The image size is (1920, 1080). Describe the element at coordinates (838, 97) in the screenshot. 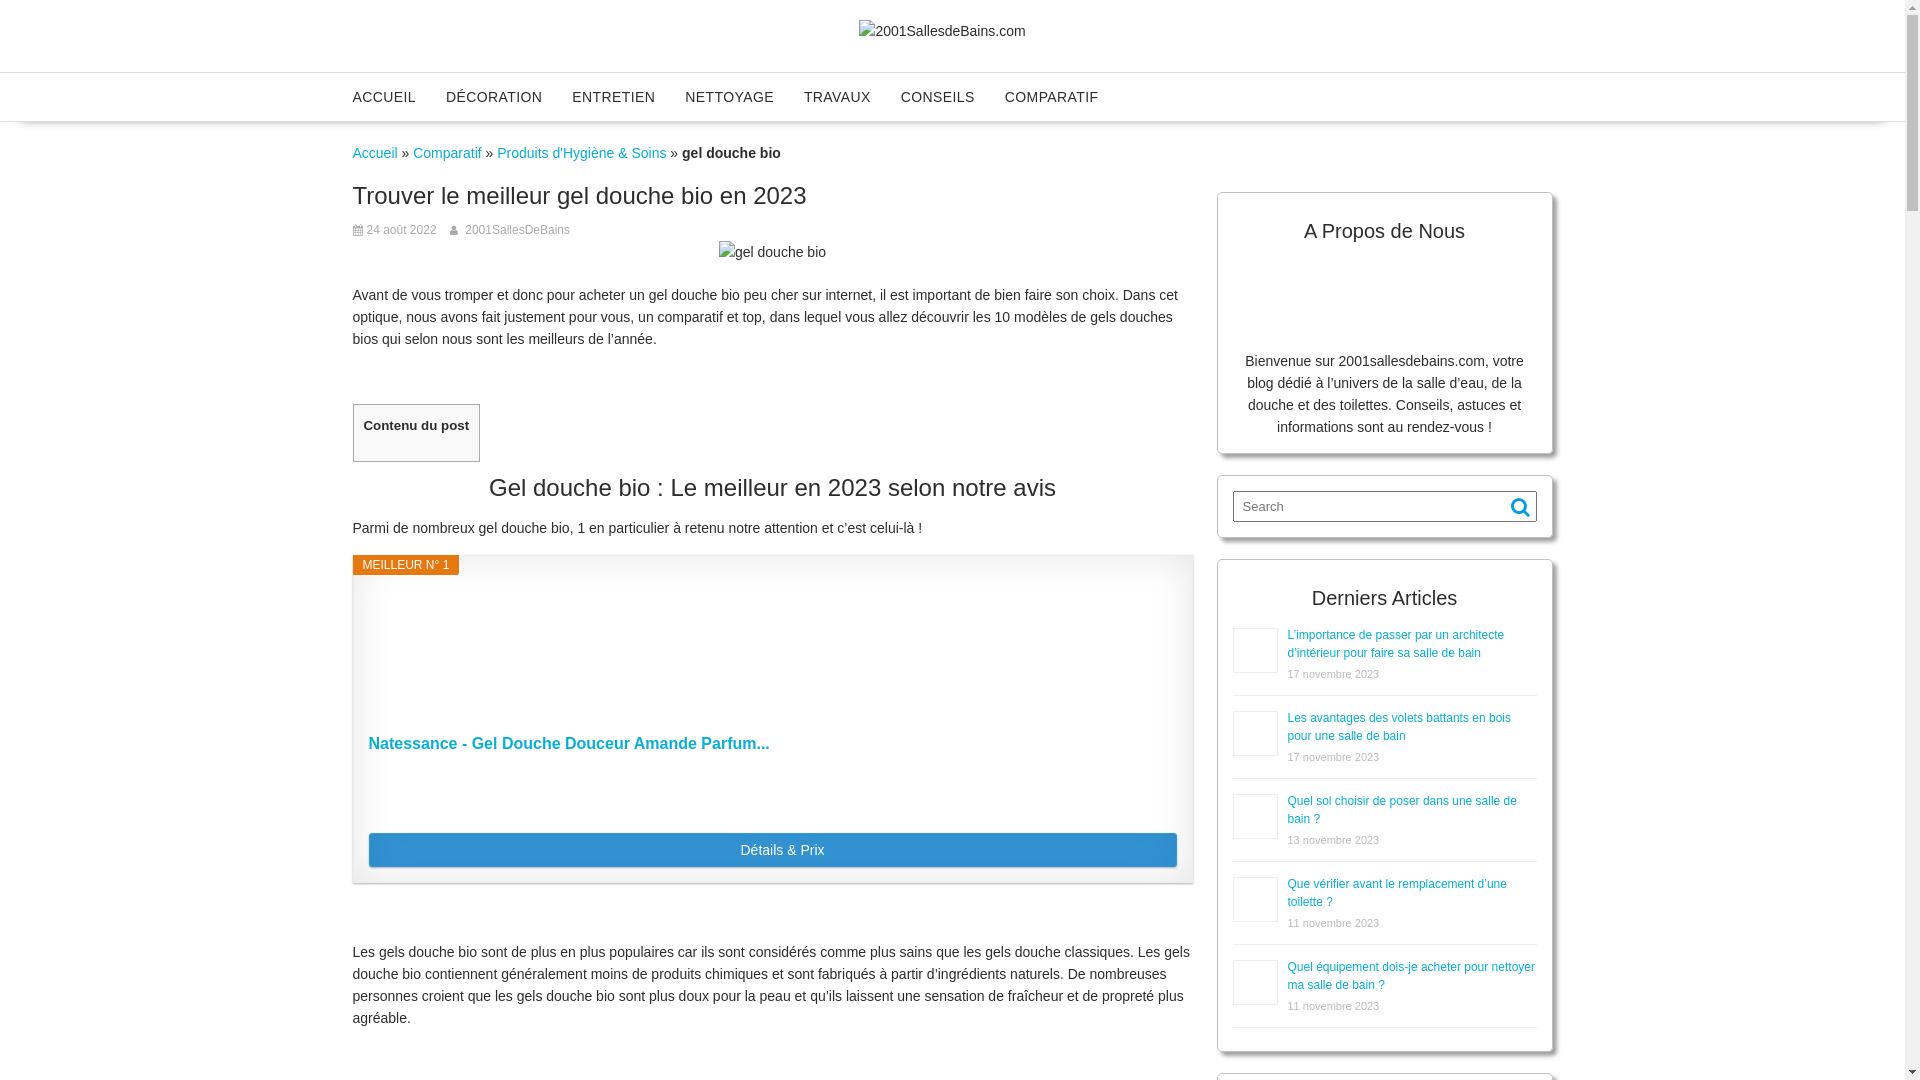

I see `TRAVAUX` at that location.